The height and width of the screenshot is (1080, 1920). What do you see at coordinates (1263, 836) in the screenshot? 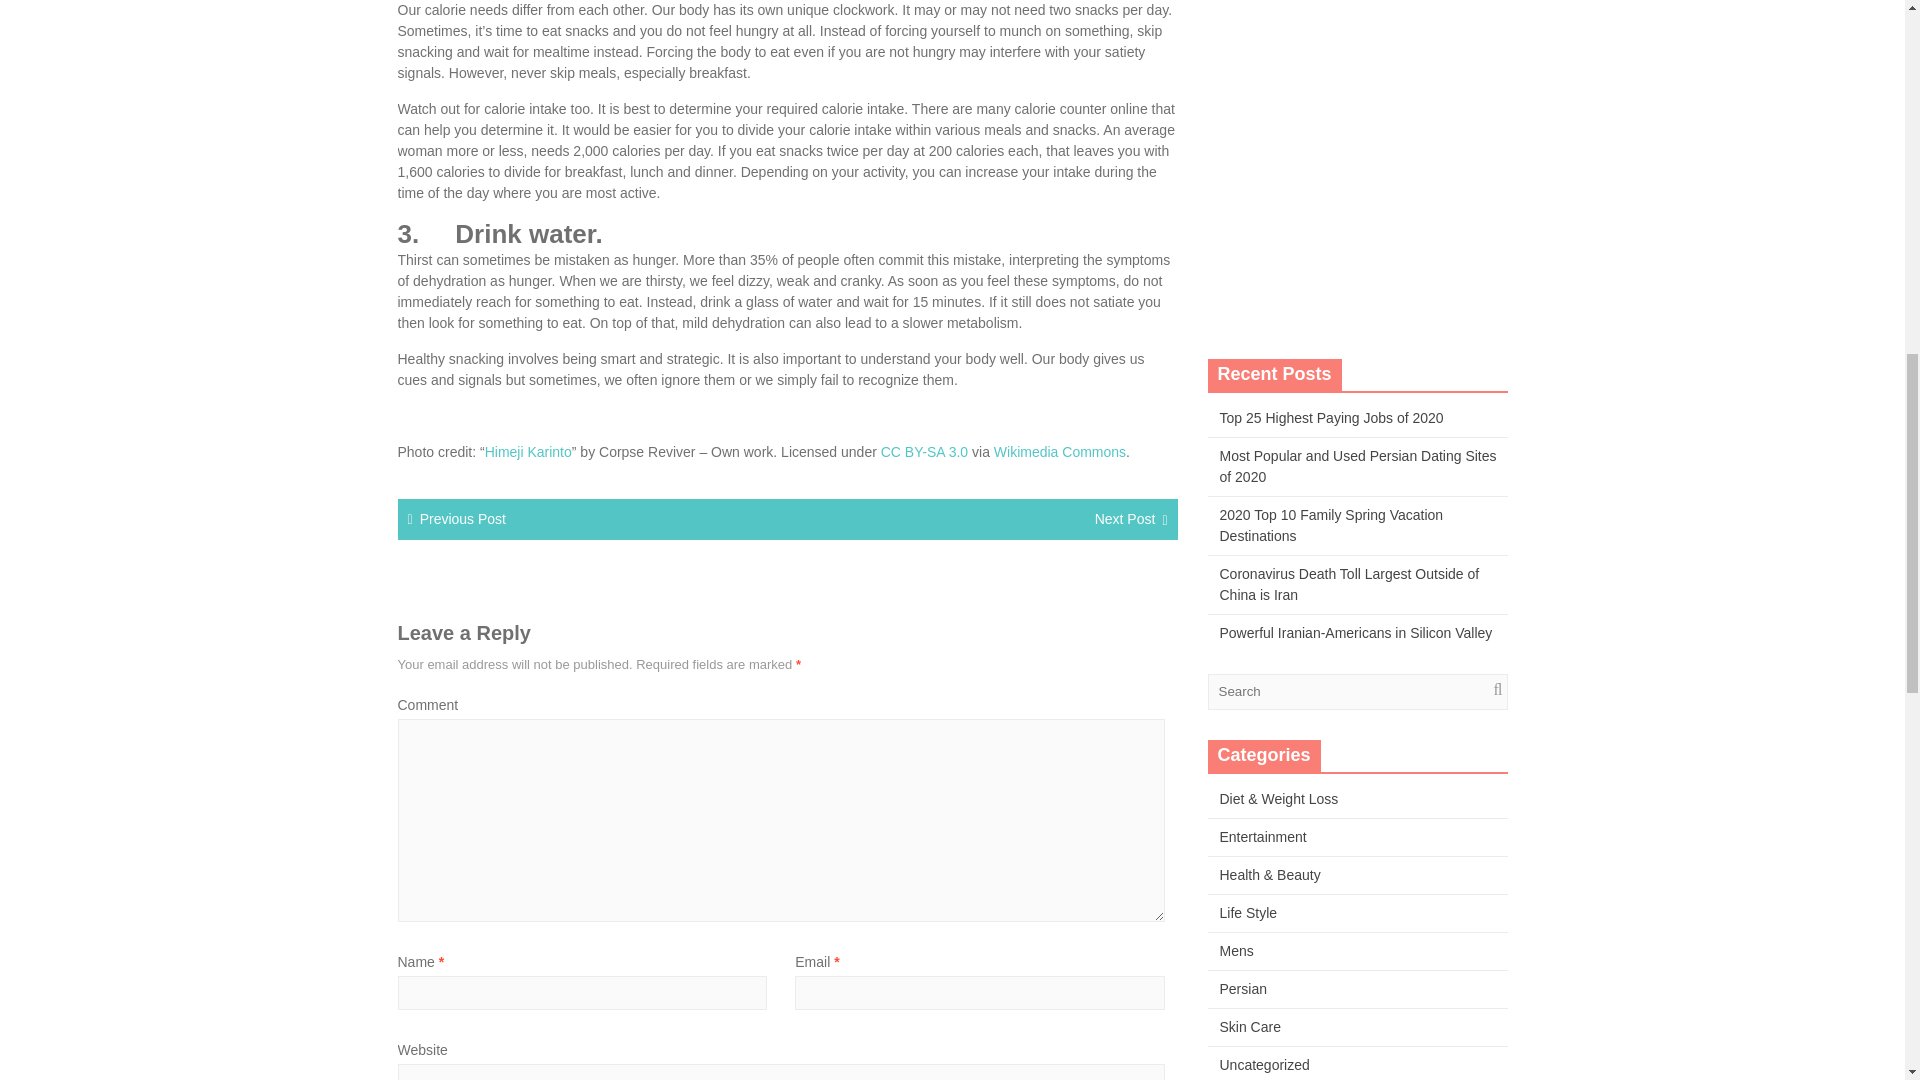
I see `Entertainment` at bounding box center [1263, 836].